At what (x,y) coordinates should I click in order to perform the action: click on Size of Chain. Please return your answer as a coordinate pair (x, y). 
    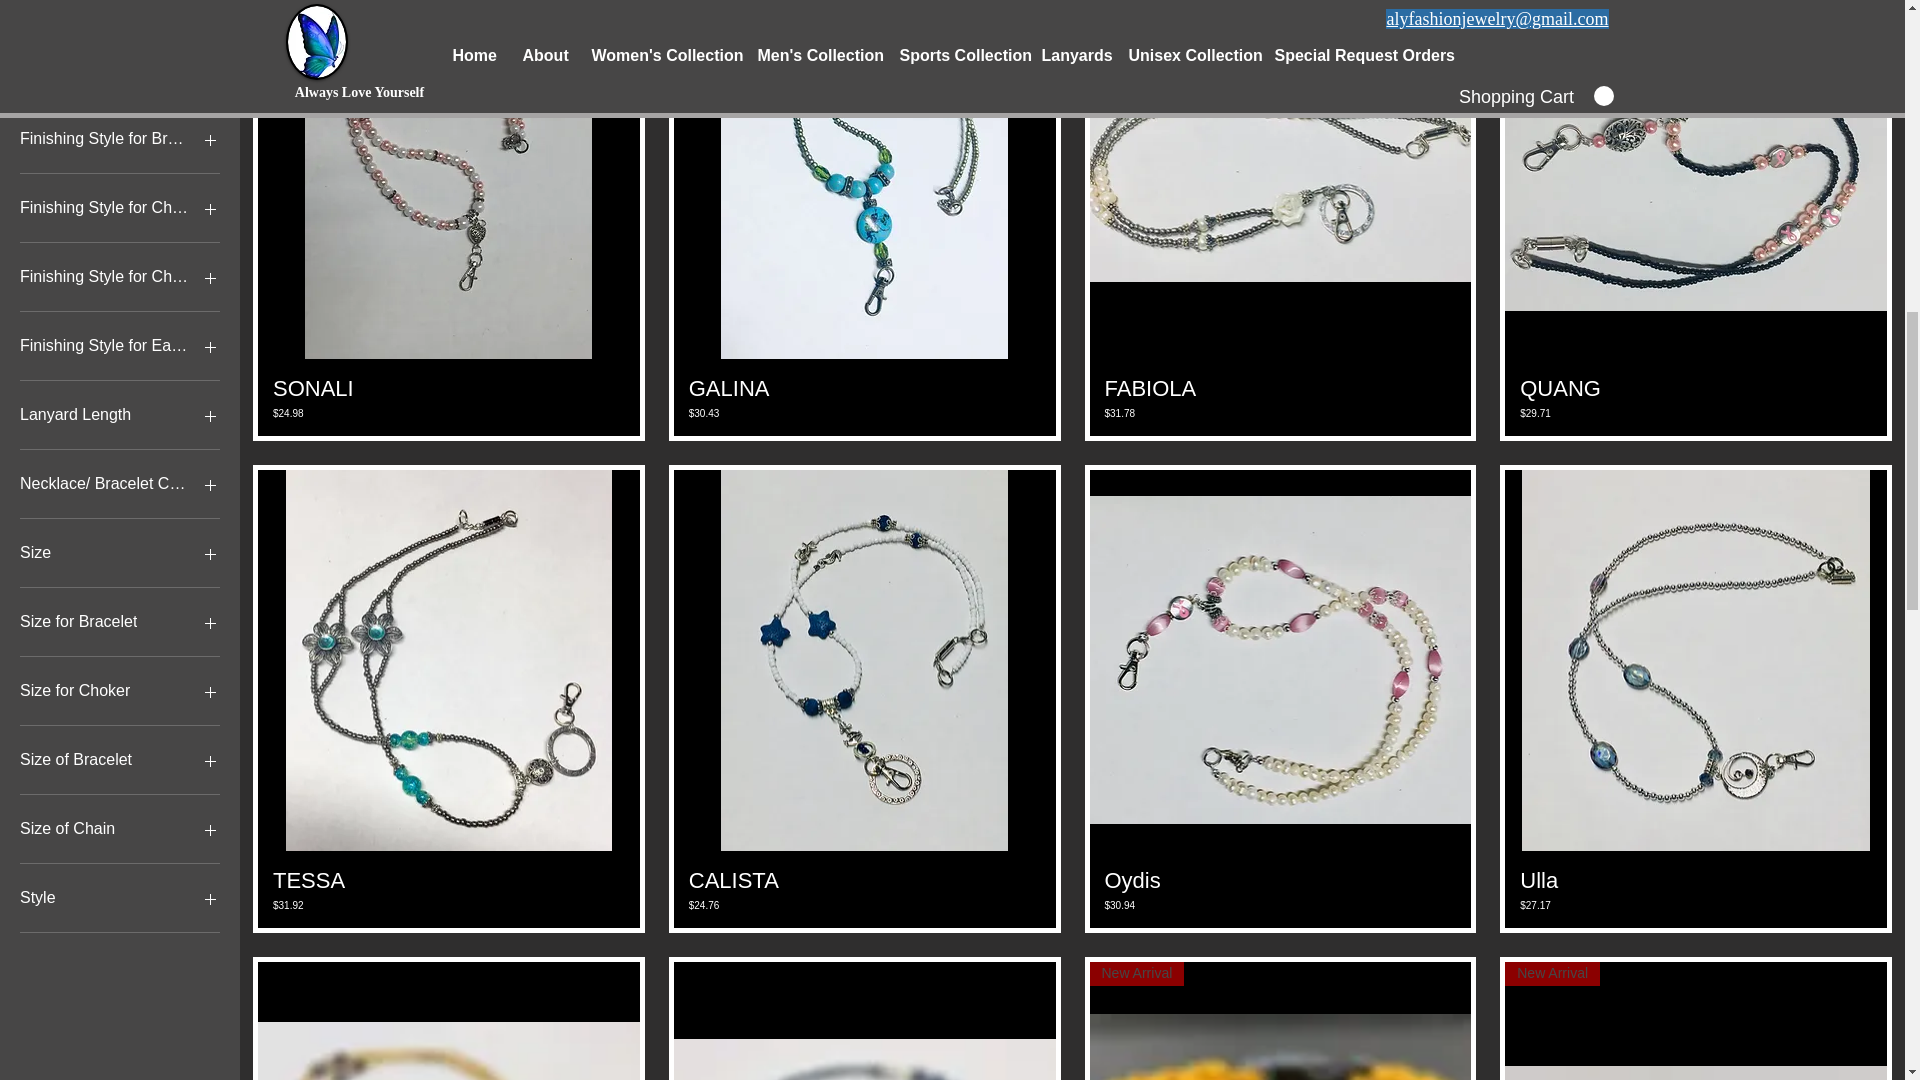
    Looking at the image, I should click on (120, 829).